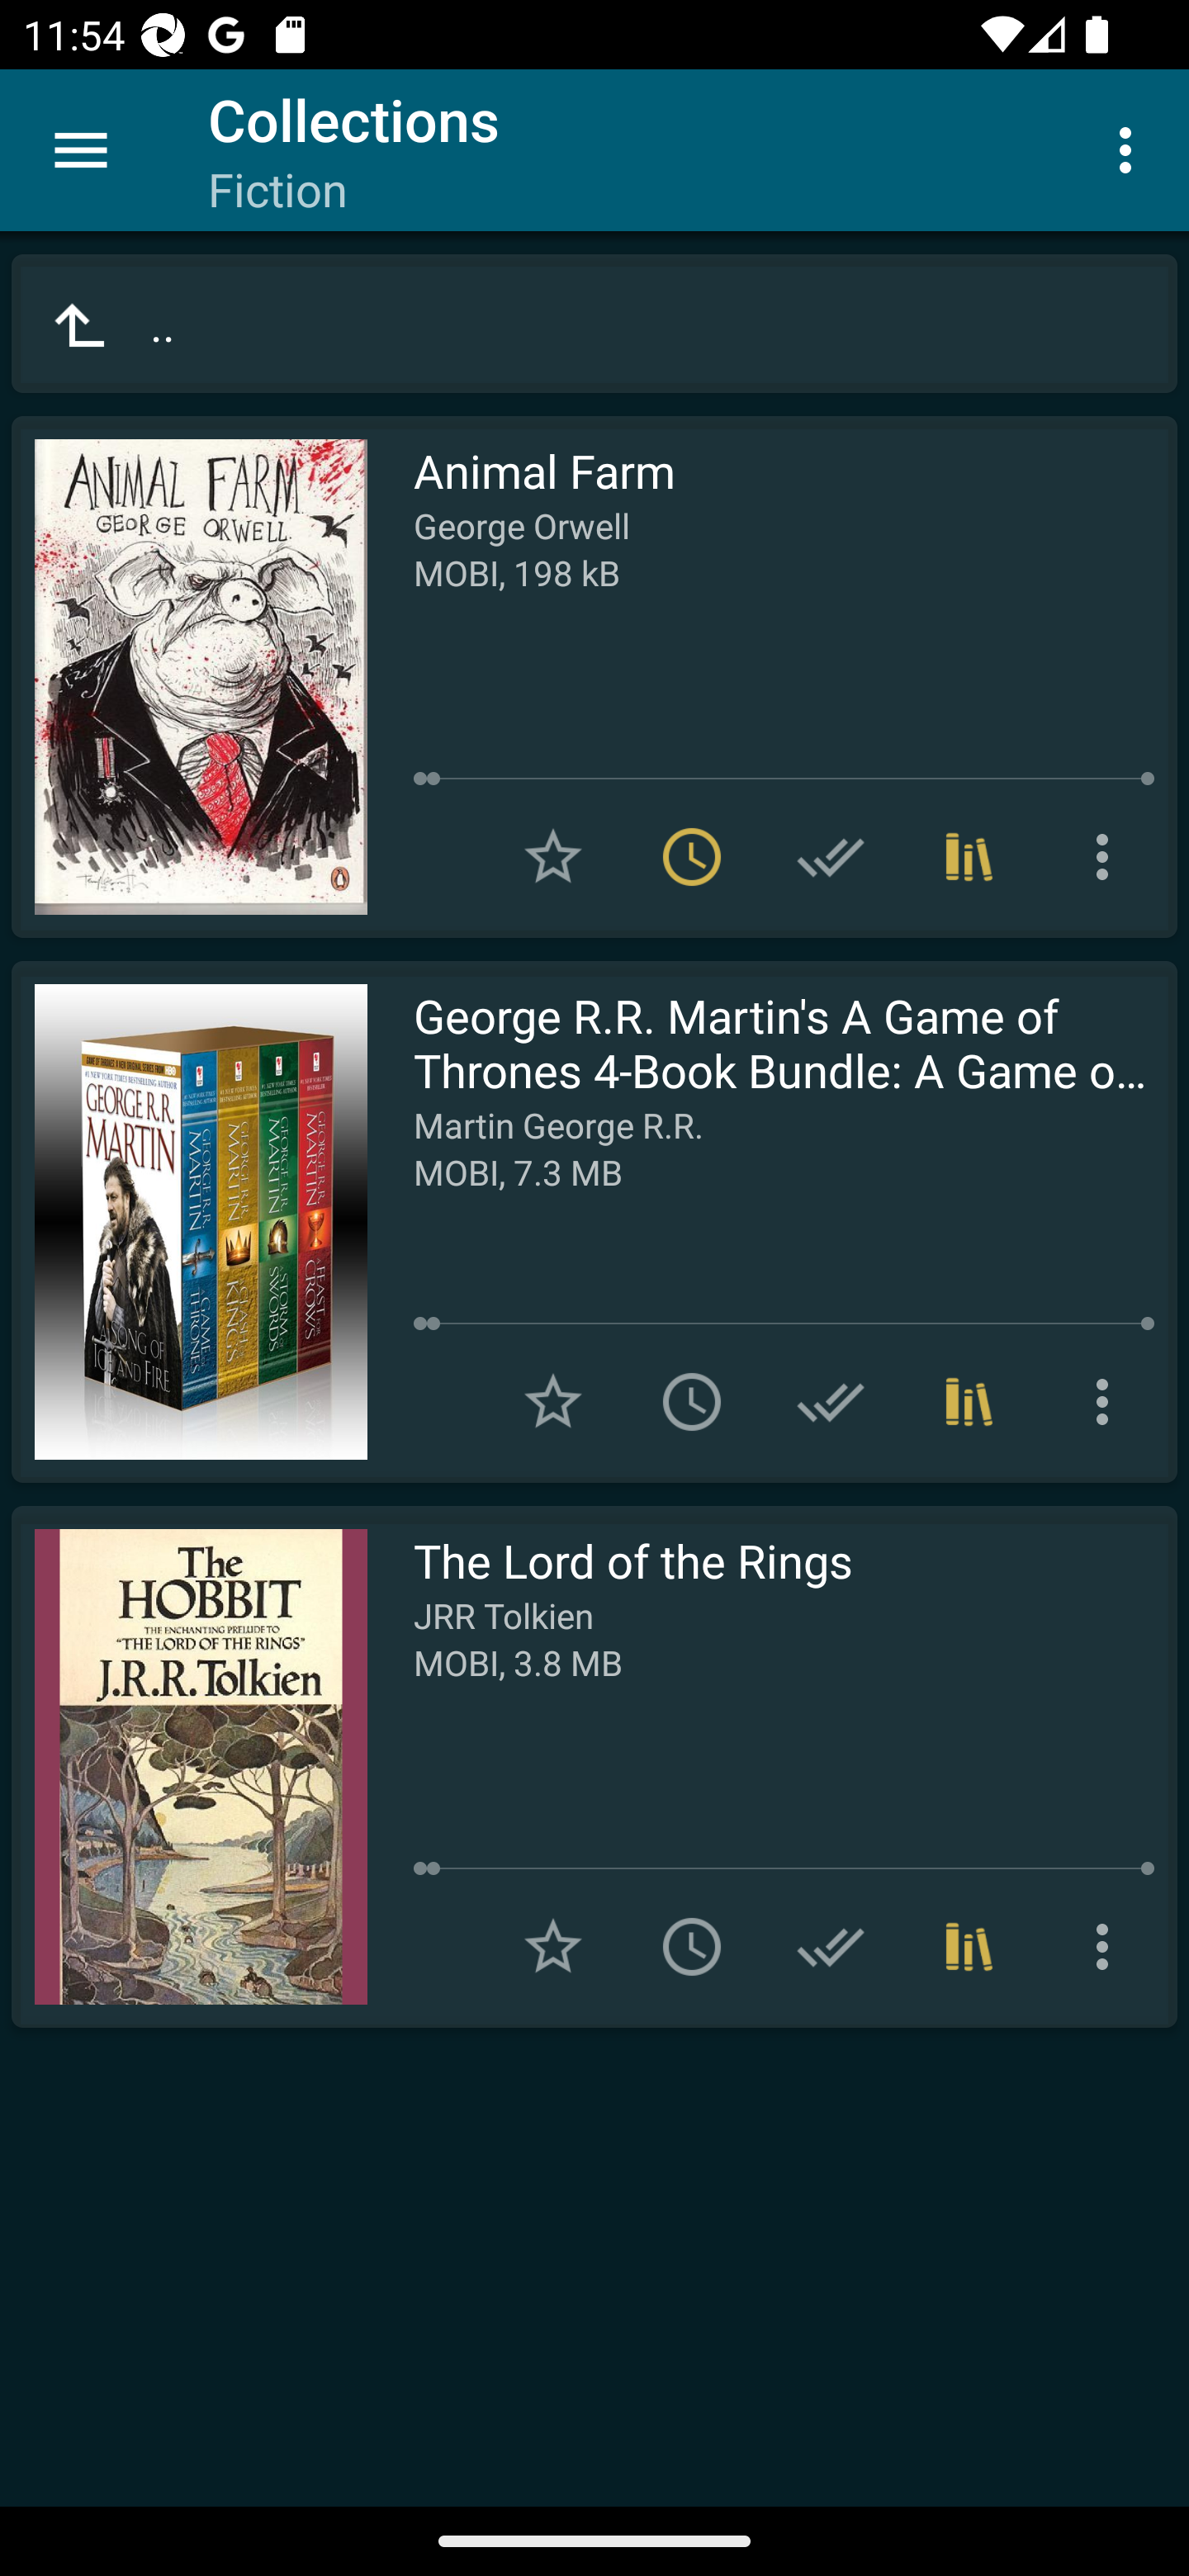 The width and height of the screenshot is (1189, 2576). Describe the element at coordinates (81, 150) in the screenshot. I see `Menu` at that location.